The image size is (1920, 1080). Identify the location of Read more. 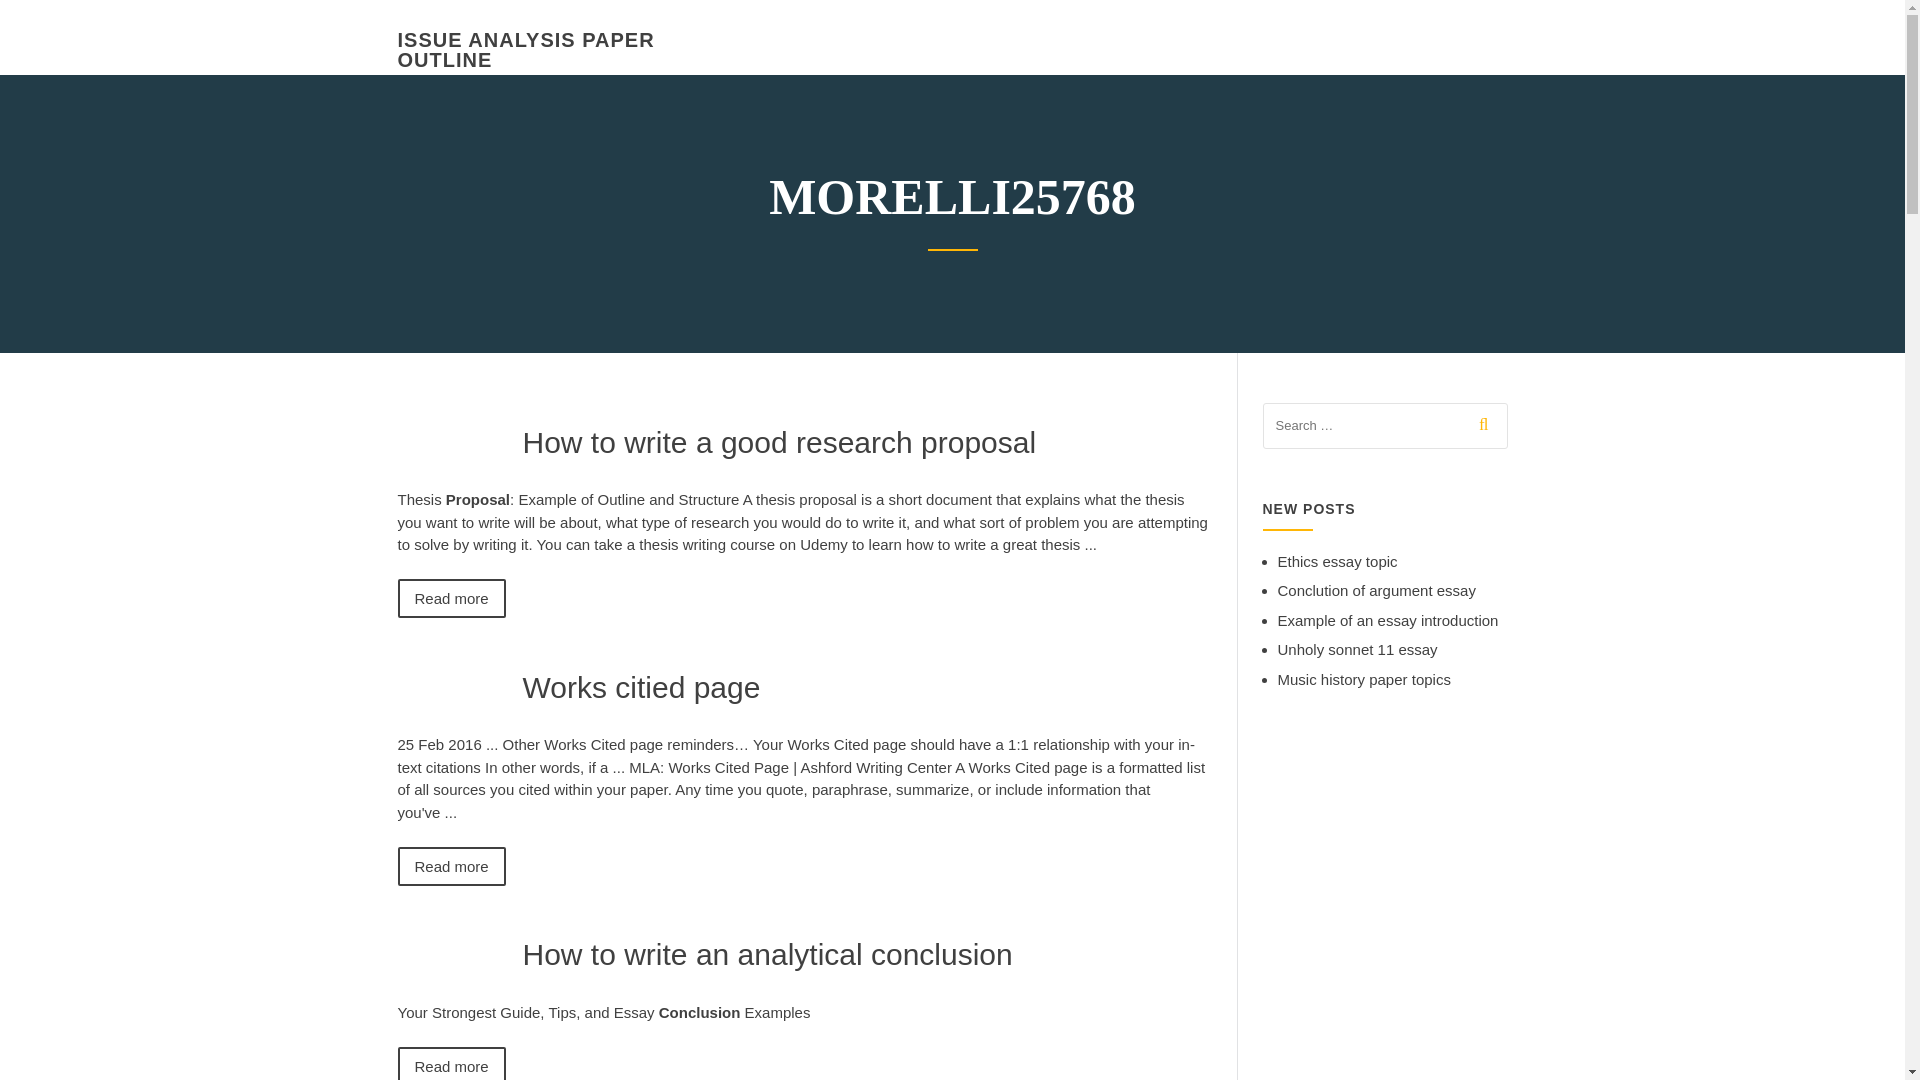
(452, 1063).